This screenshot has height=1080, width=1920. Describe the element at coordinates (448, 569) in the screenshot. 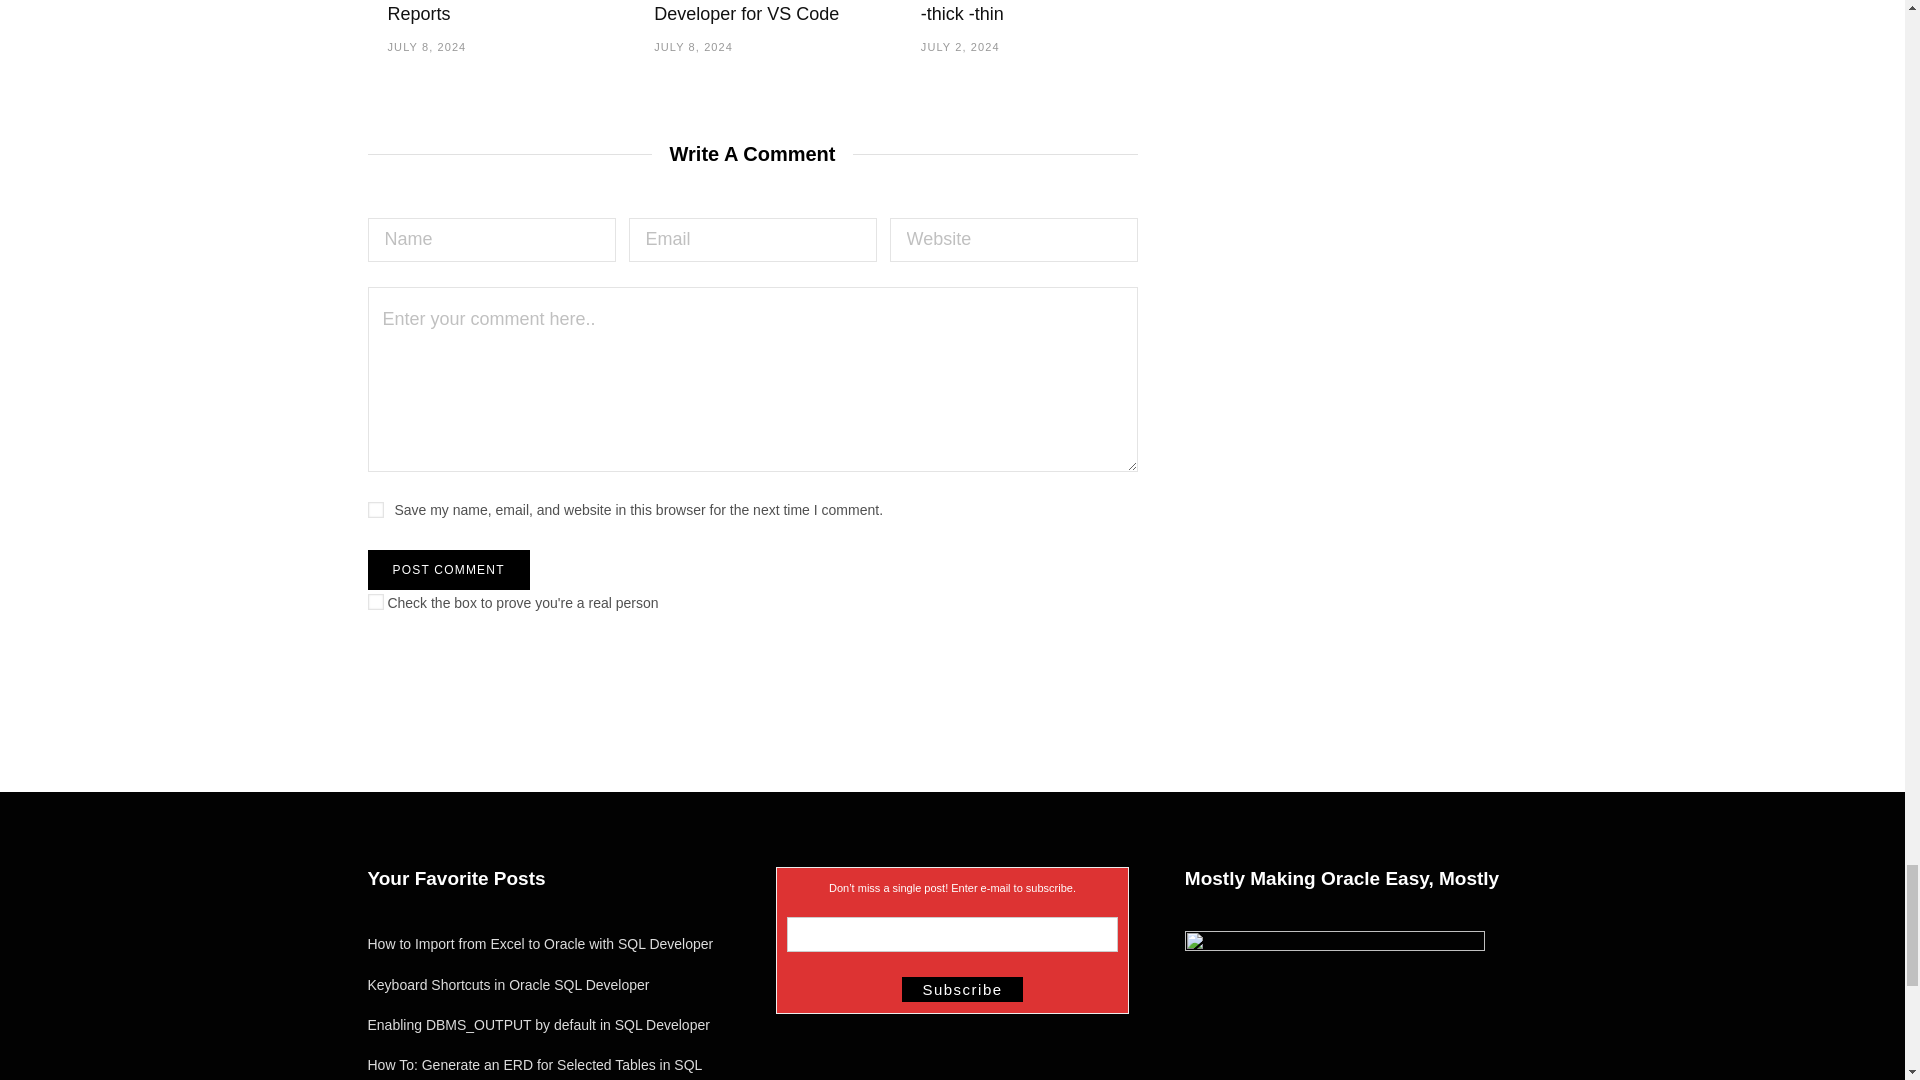

I see `Post Comment` at that location.